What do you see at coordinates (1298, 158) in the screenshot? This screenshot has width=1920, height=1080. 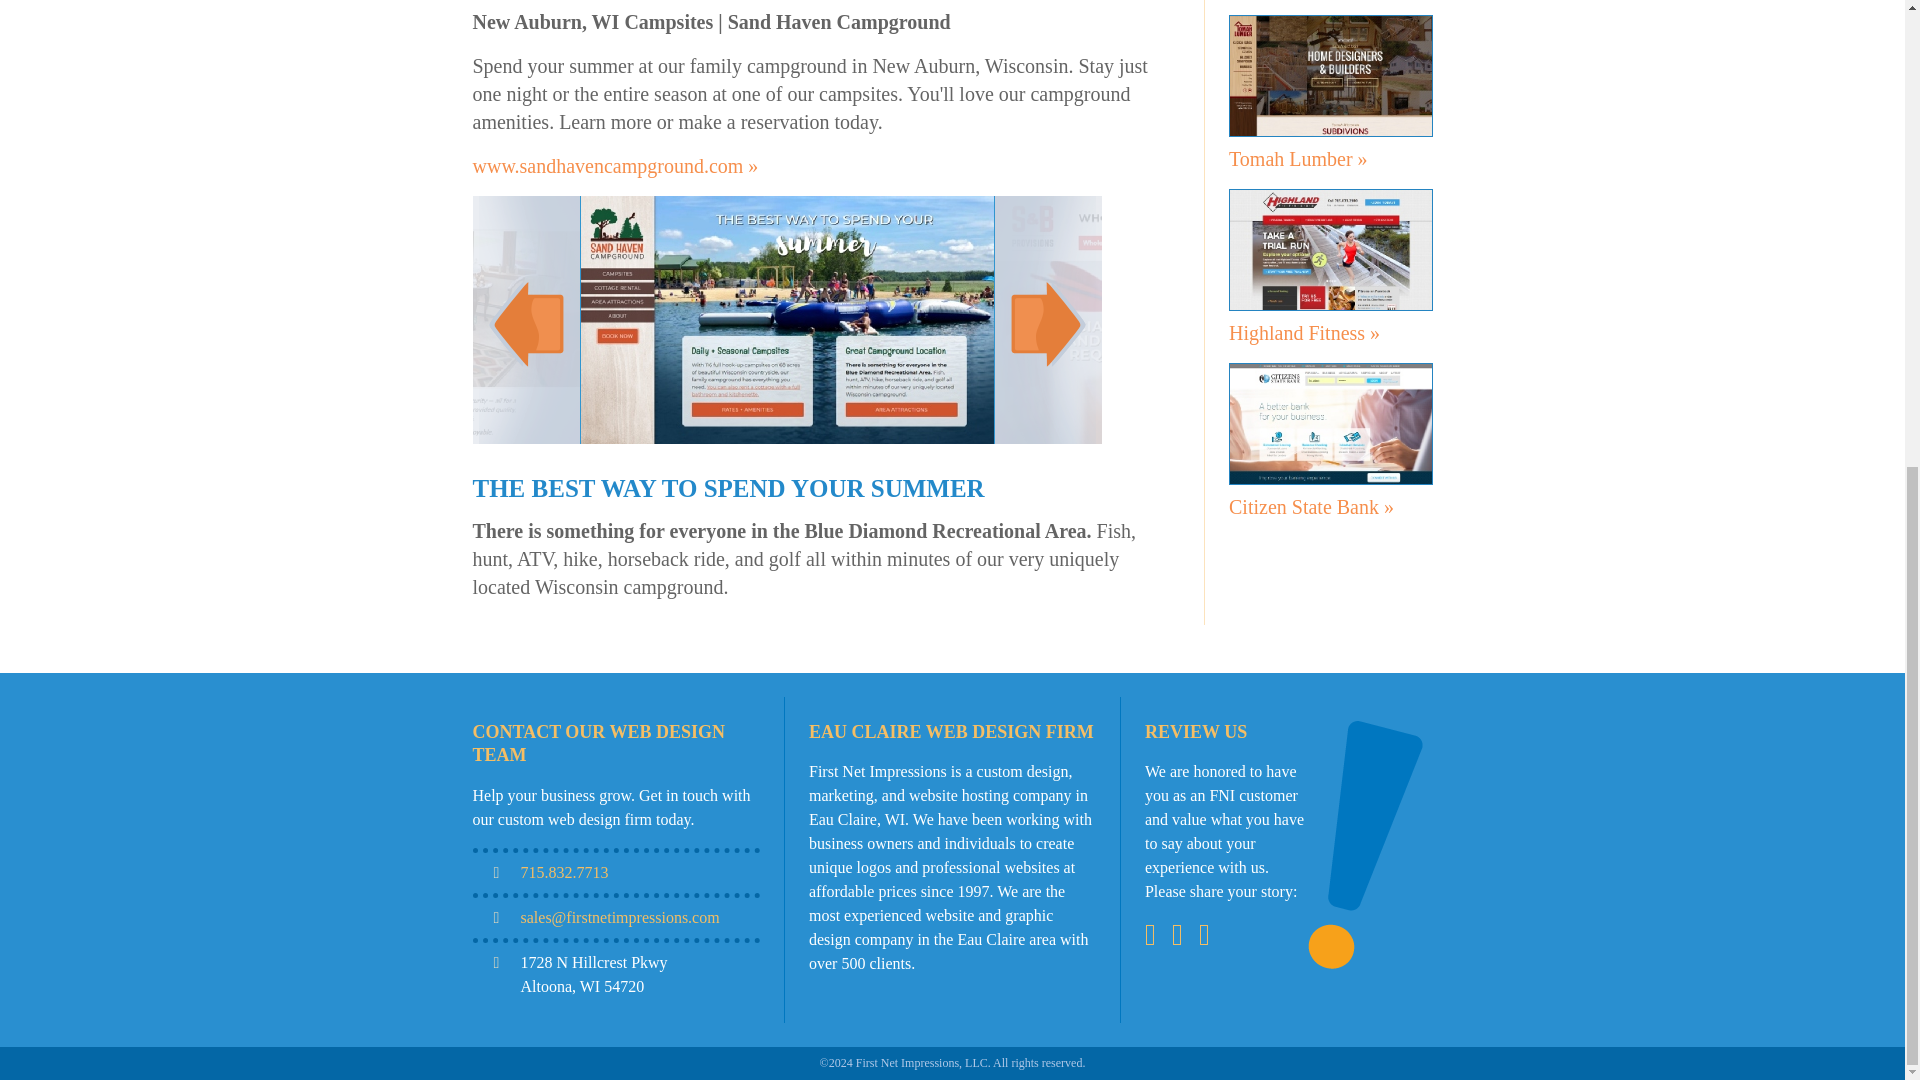 I see `View more about Tomah Lumber` at bounding box center [1298, 158].